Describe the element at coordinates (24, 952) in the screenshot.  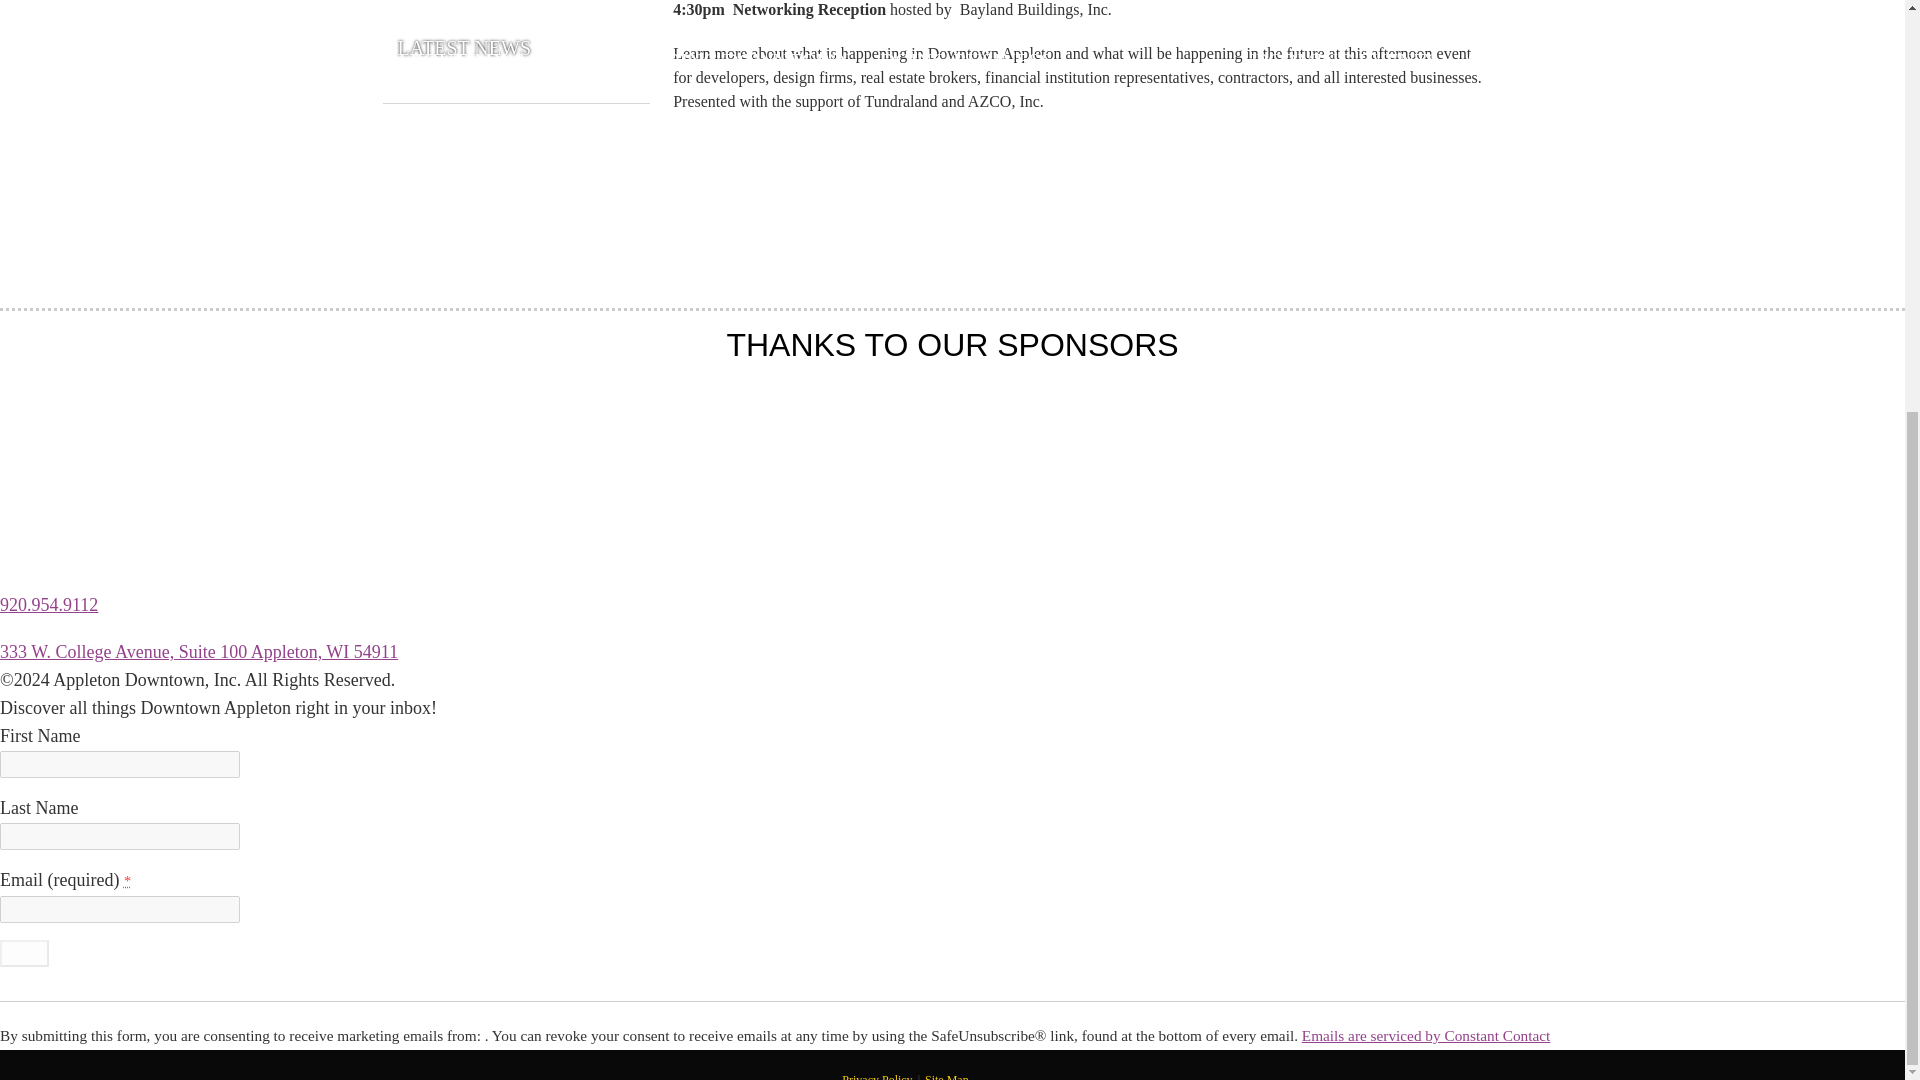
I see `GO!` at that location.